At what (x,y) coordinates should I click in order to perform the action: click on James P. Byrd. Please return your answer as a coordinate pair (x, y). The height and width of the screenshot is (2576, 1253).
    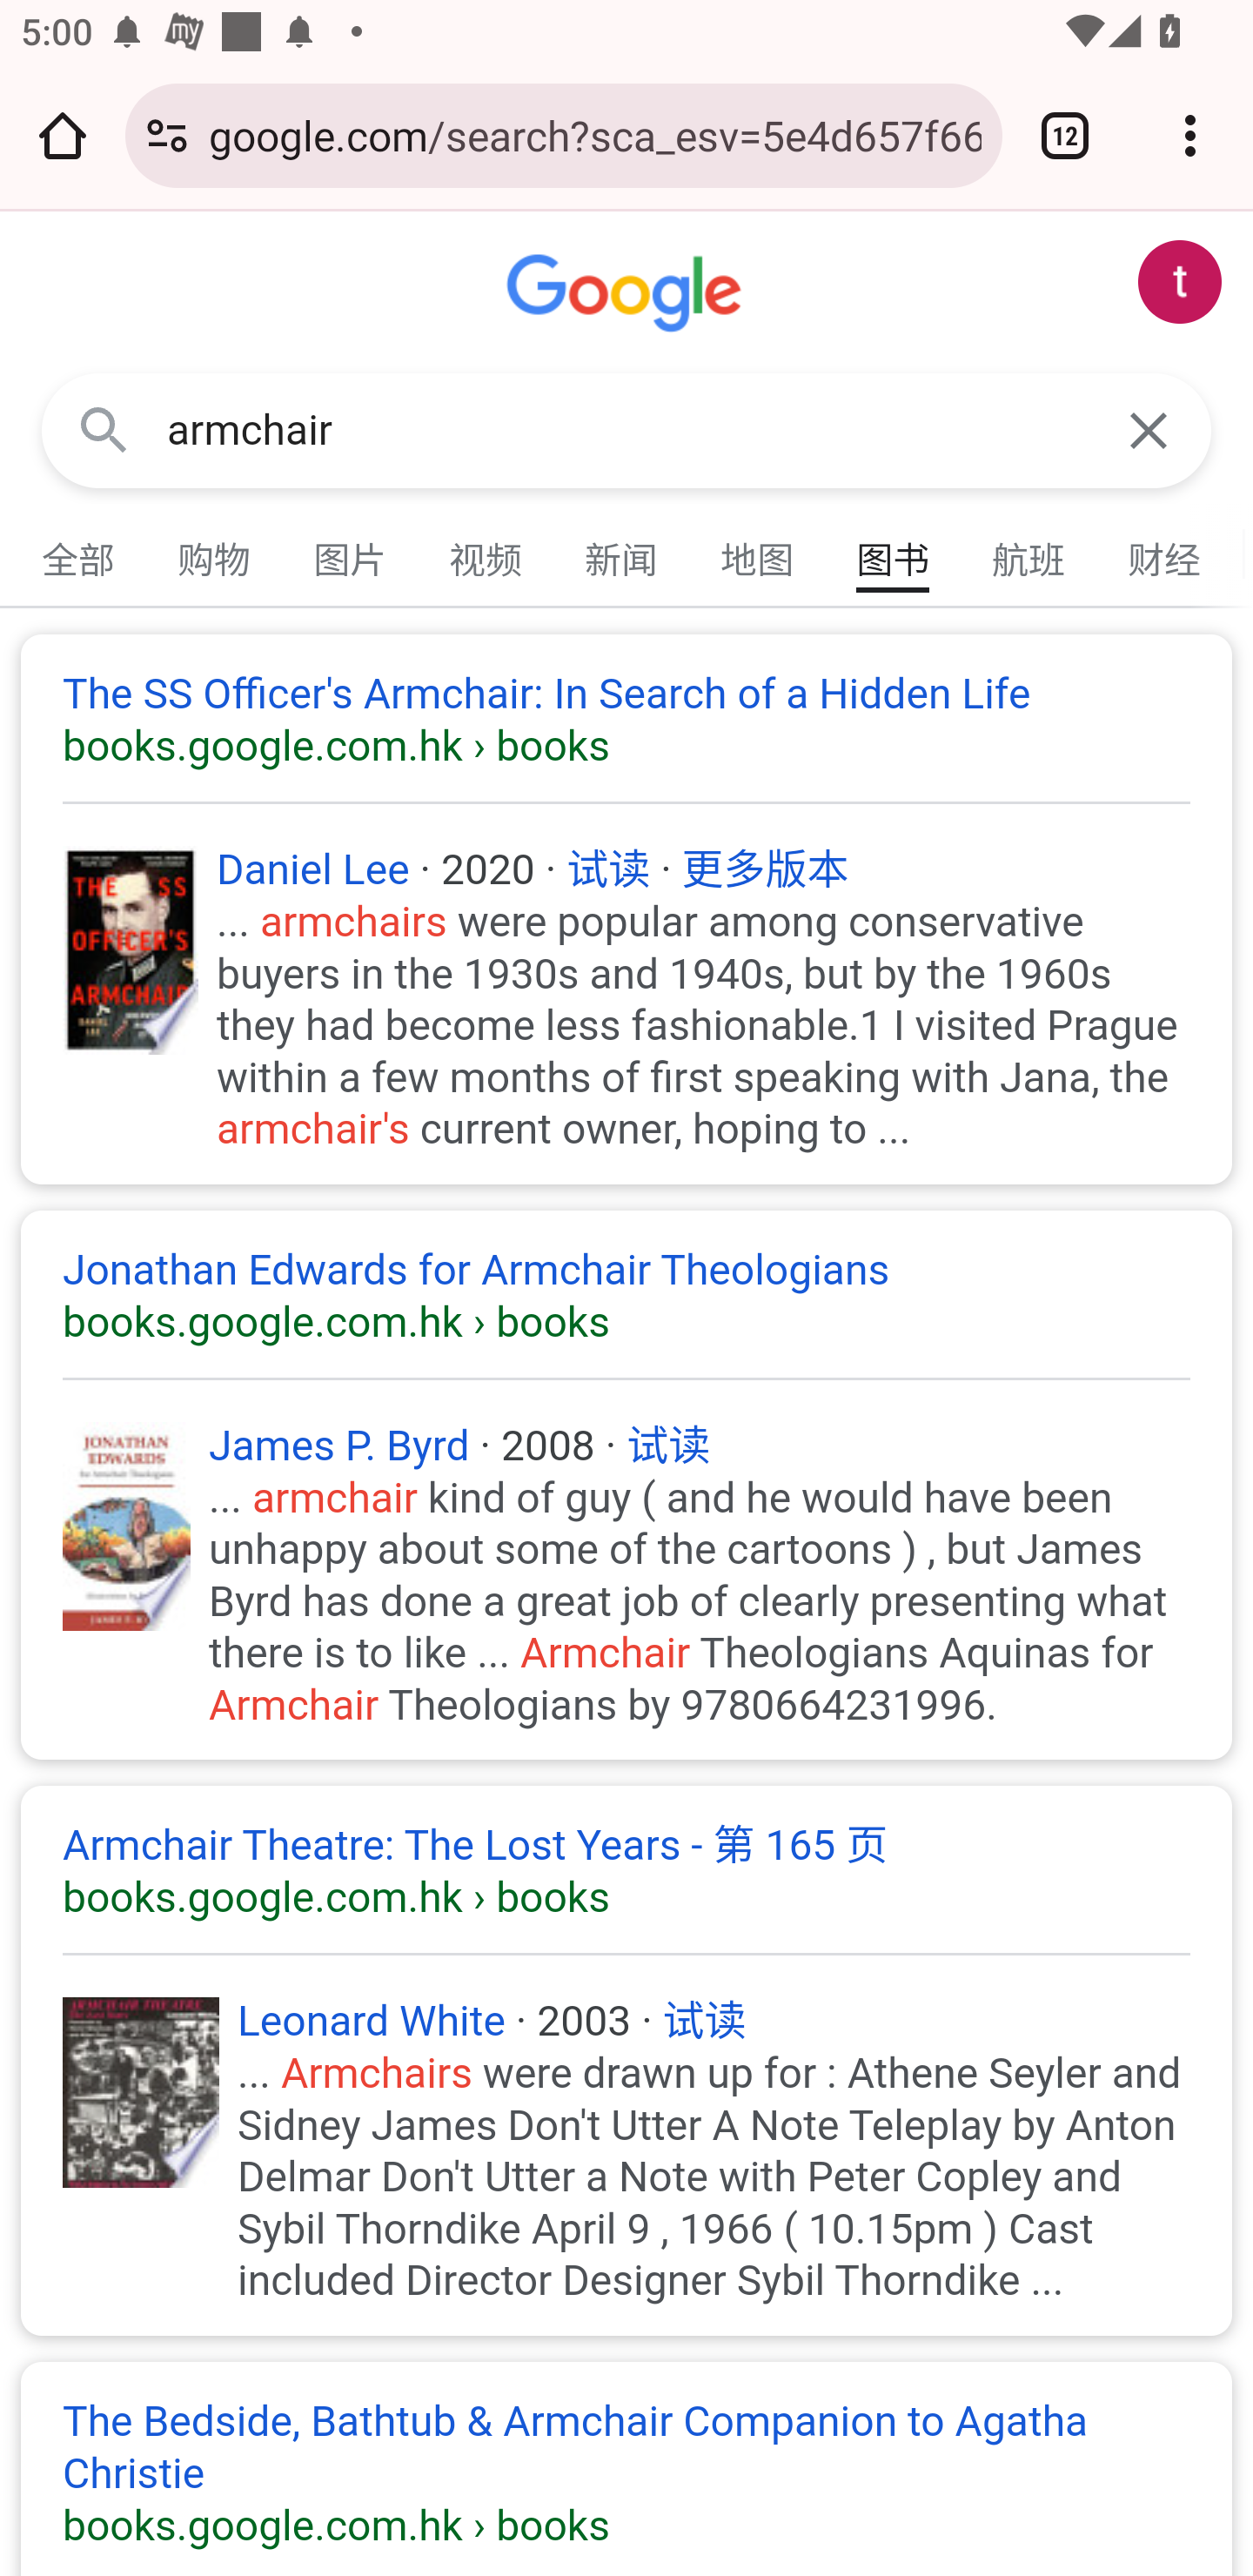
    Looking at the image, I should click on (339, 1446).